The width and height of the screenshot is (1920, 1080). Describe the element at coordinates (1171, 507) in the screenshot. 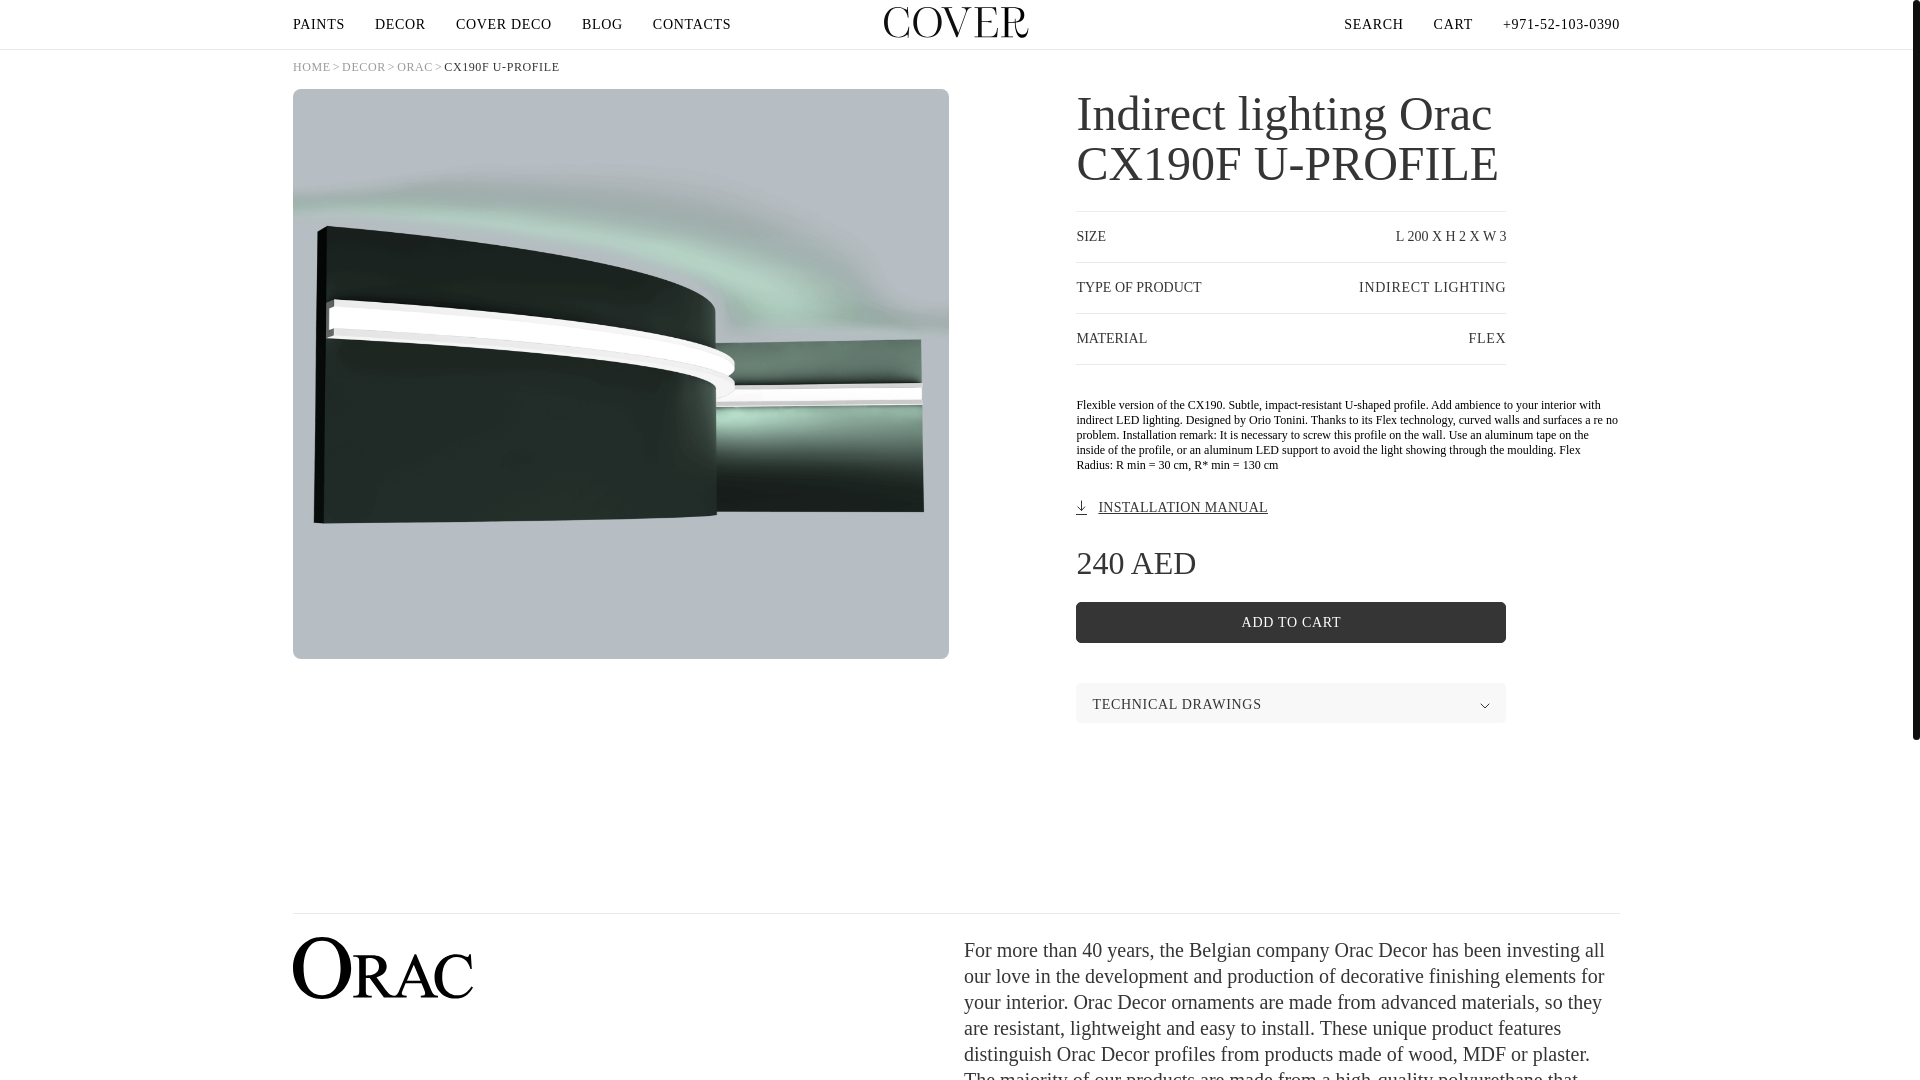

I see `INSTALLATION MANUAL` at that location.